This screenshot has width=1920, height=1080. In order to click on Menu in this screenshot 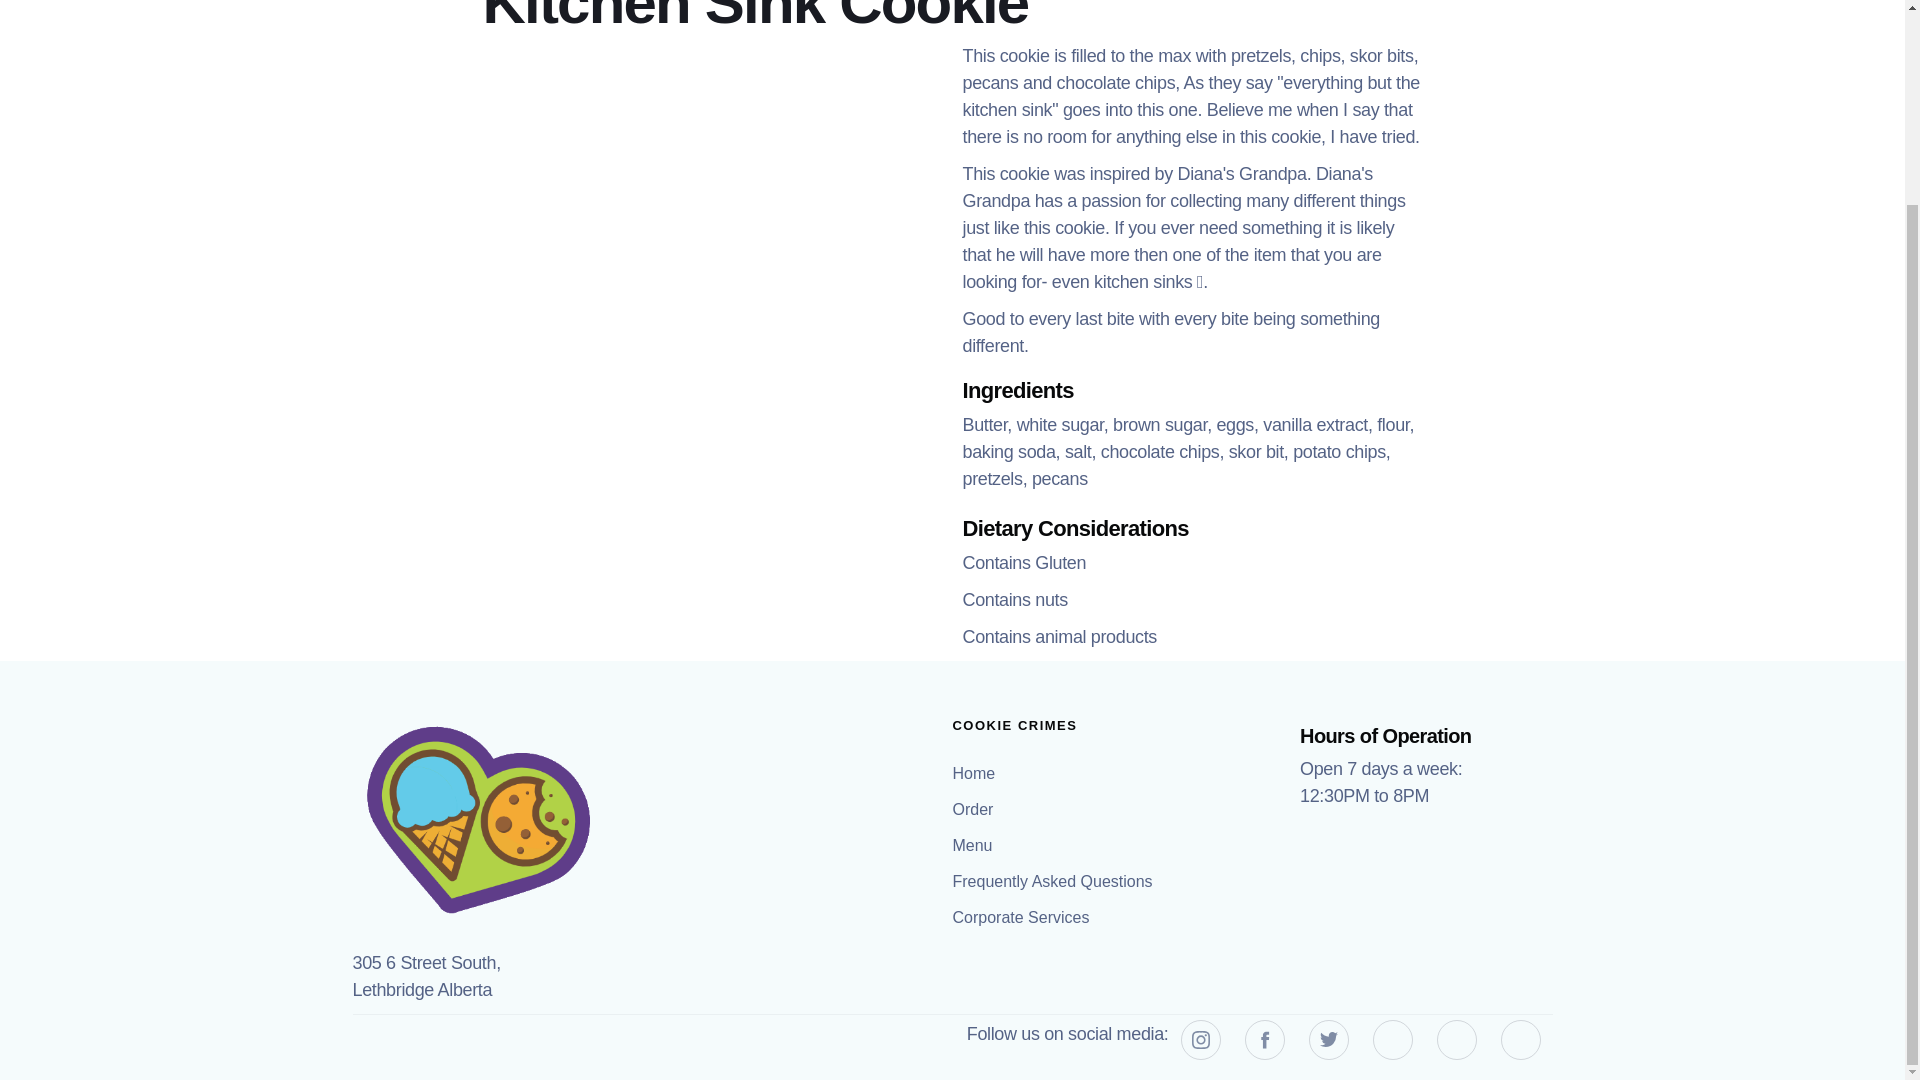, I will do `click(975, 846)`.